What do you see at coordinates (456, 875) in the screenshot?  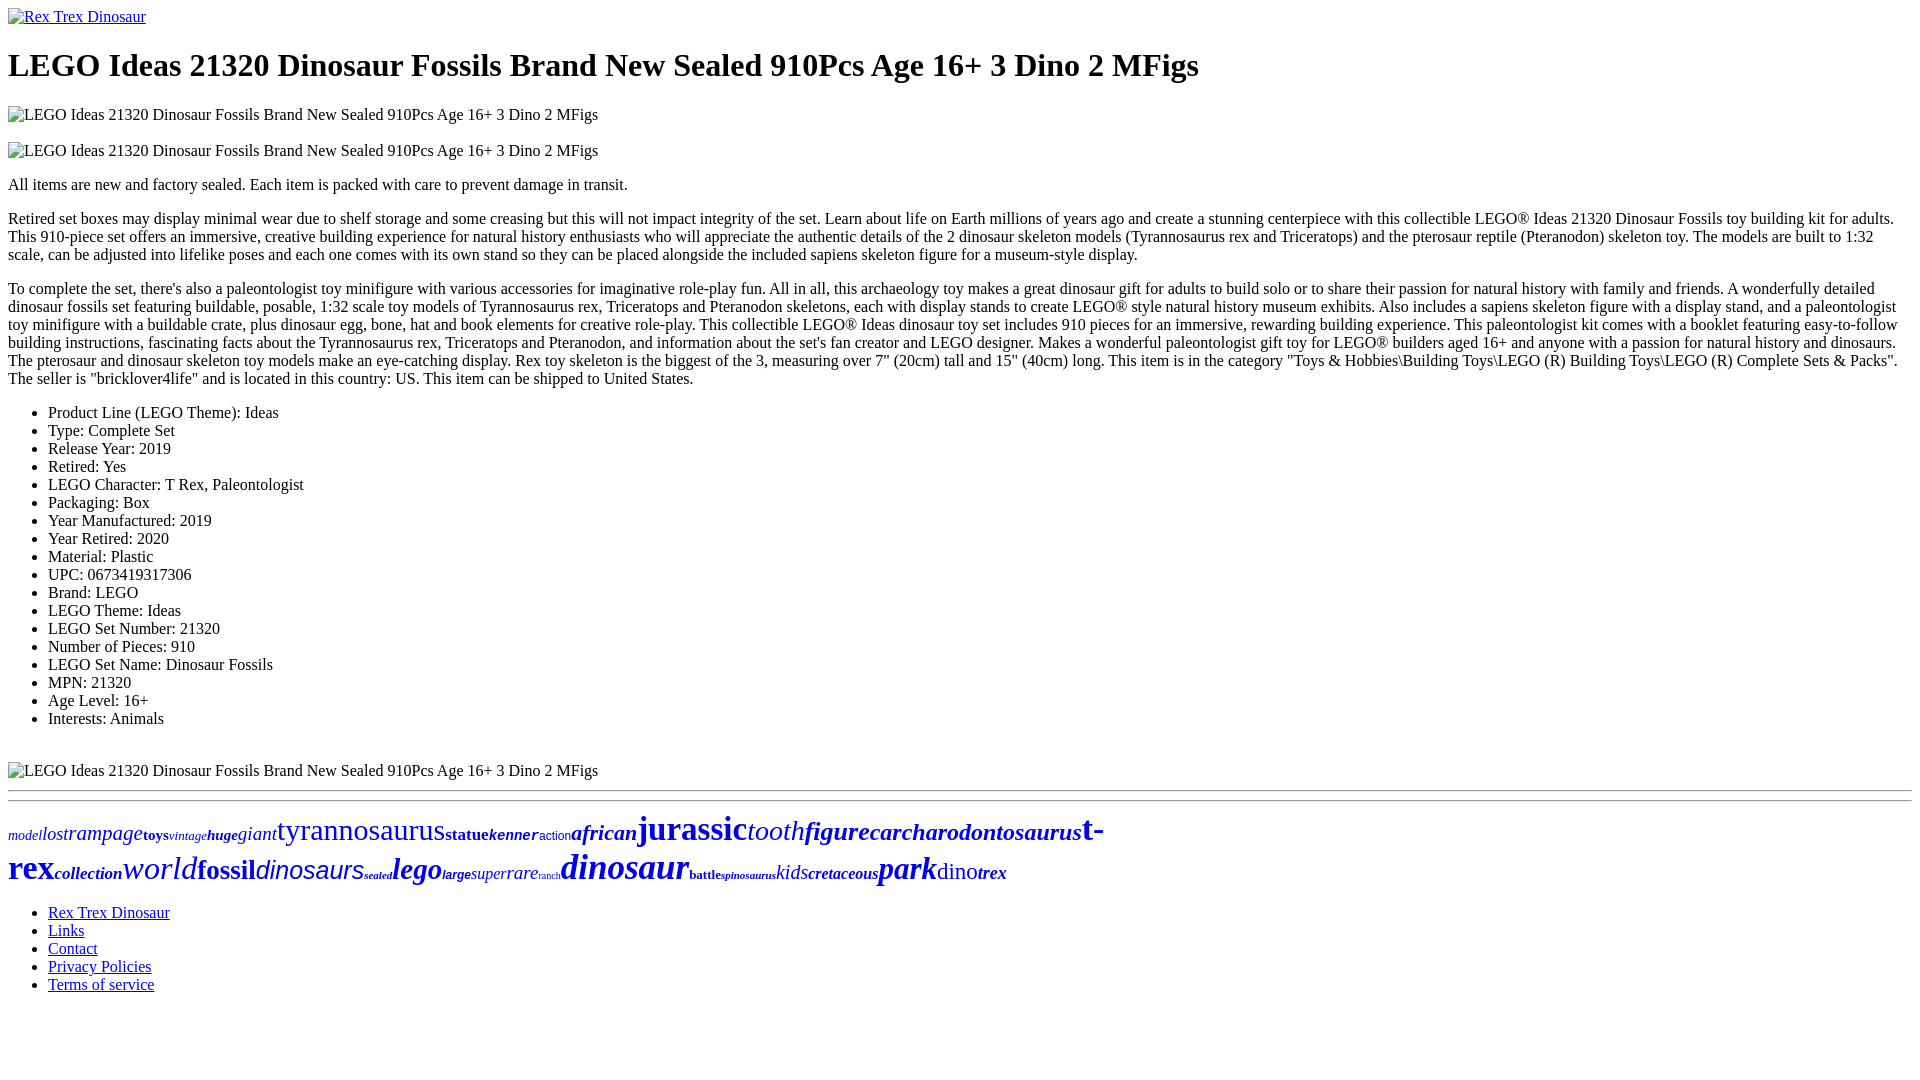 I see `large` at bounding box center [456, 875].